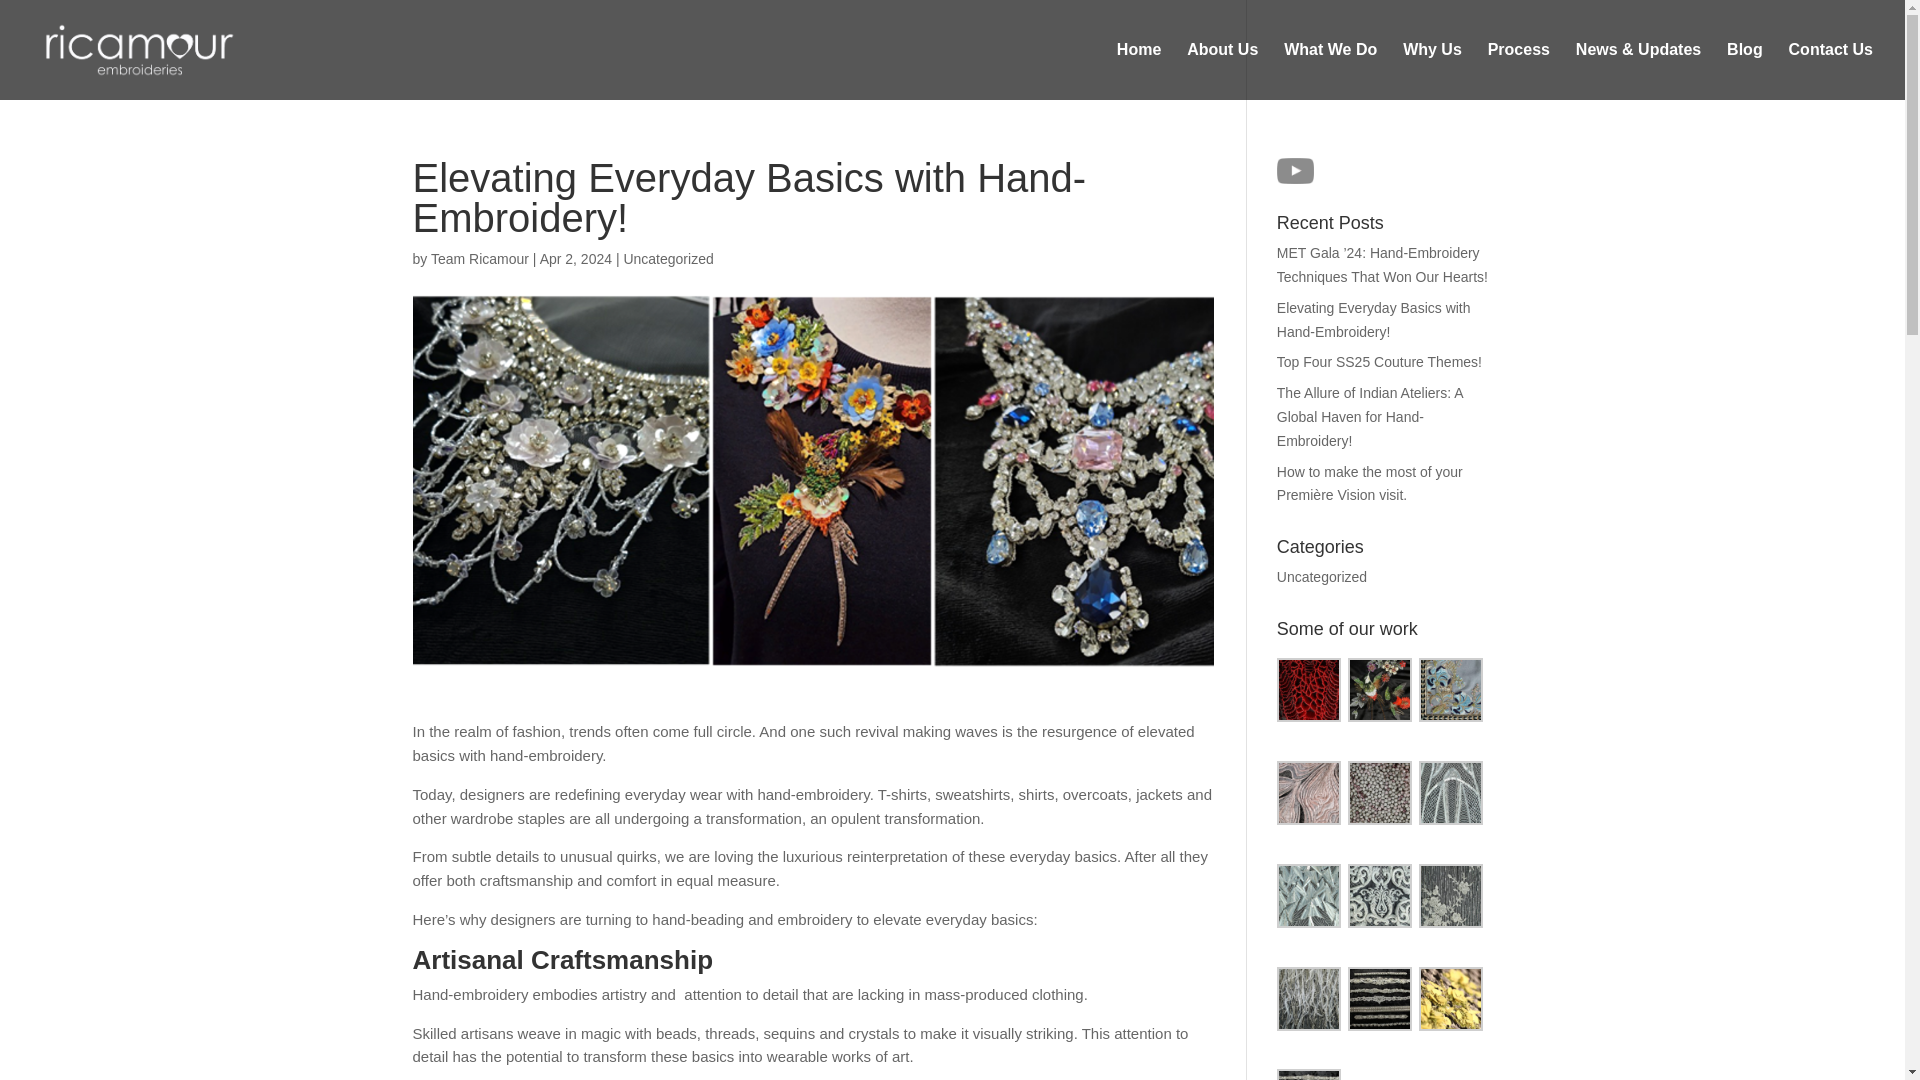  I want to click on Why Us, so click(1432, 72).